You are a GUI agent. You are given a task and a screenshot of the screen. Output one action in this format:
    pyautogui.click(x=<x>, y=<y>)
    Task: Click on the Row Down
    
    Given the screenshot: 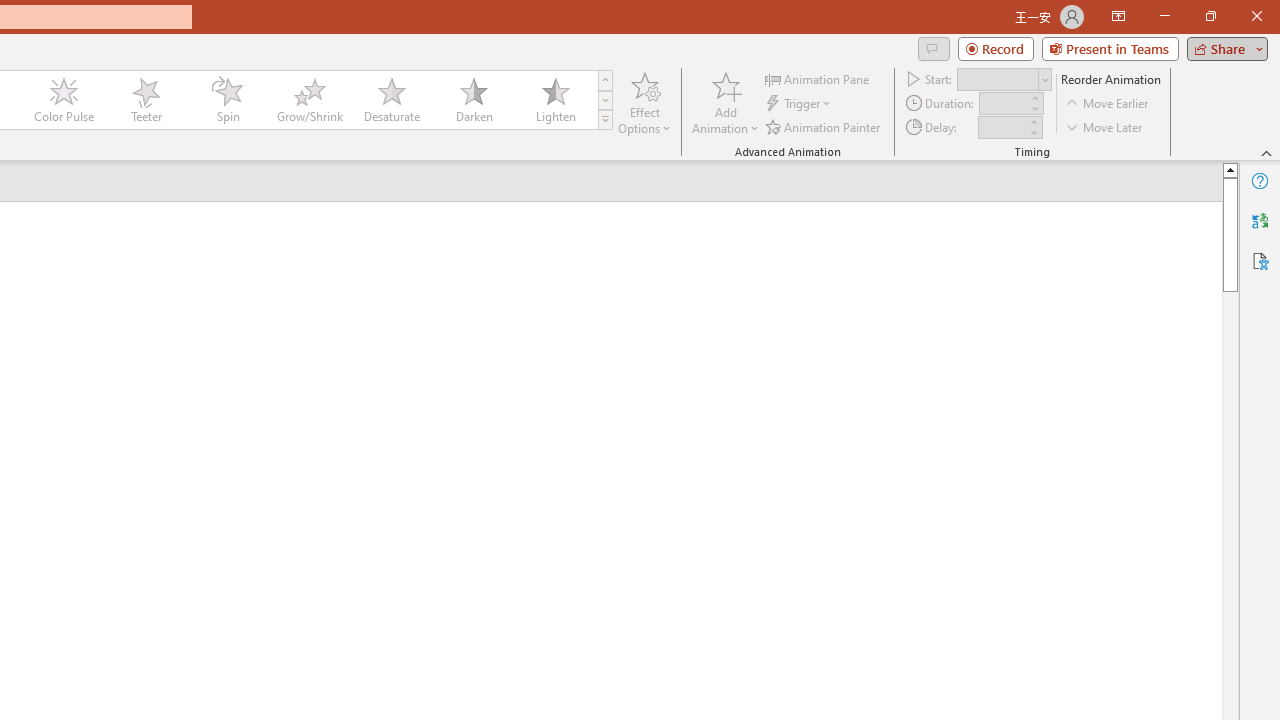 What is the action you would take?
    pyautogui.click(x=605, y=100)
    